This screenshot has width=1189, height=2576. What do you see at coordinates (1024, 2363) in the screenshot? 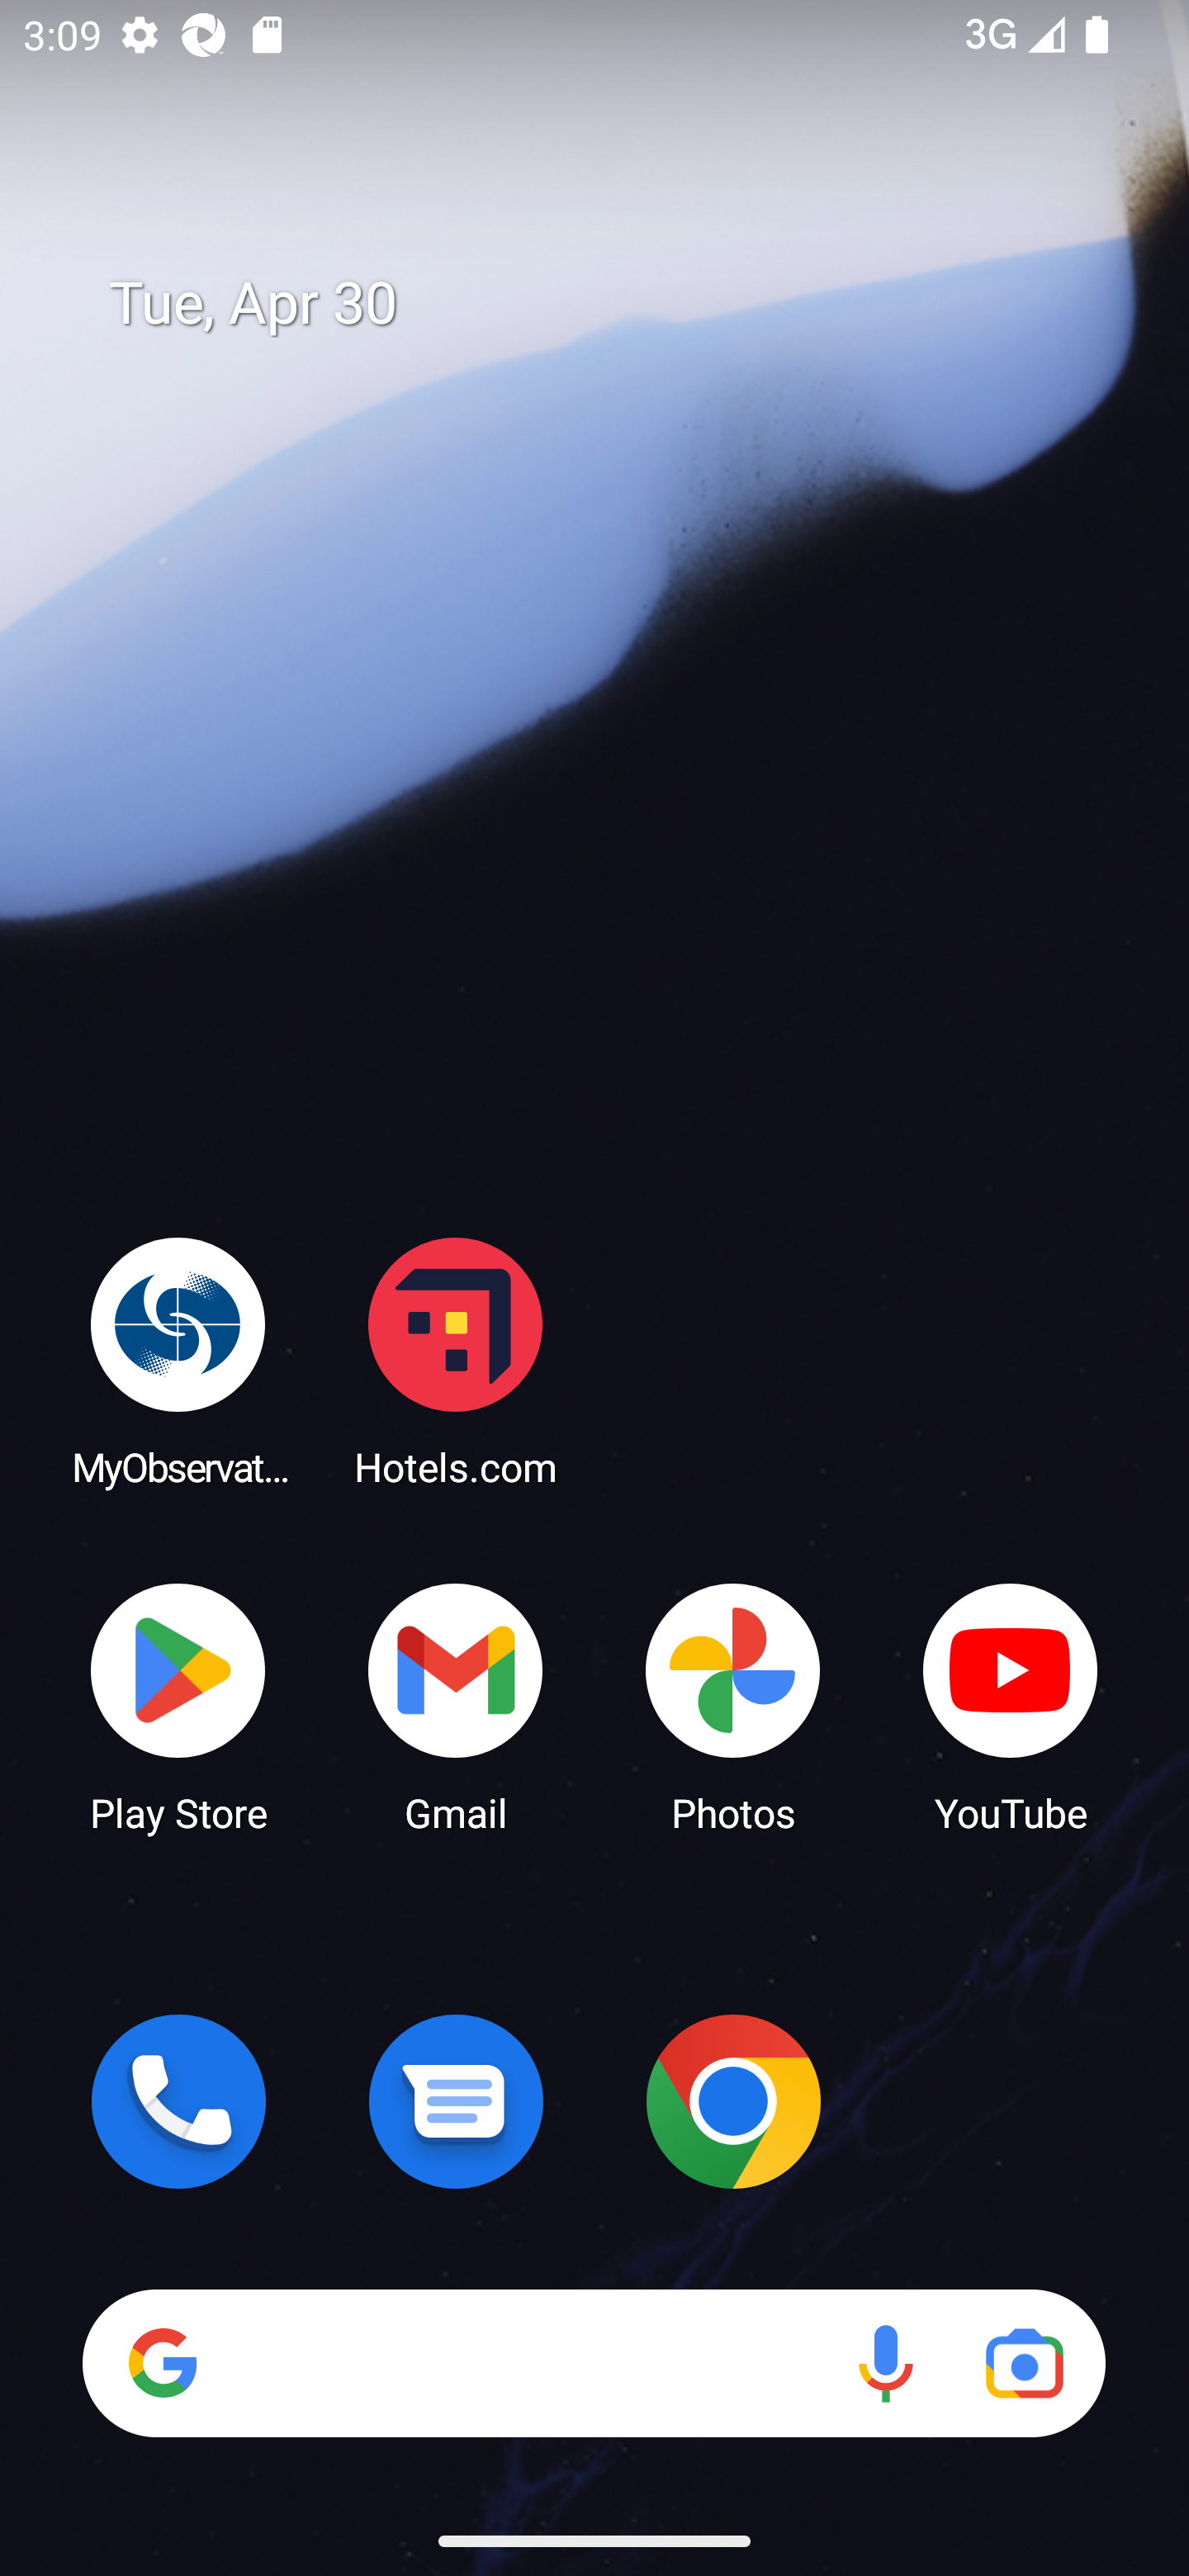
I see `Google Lens` at bounding box center [1024, 2363].